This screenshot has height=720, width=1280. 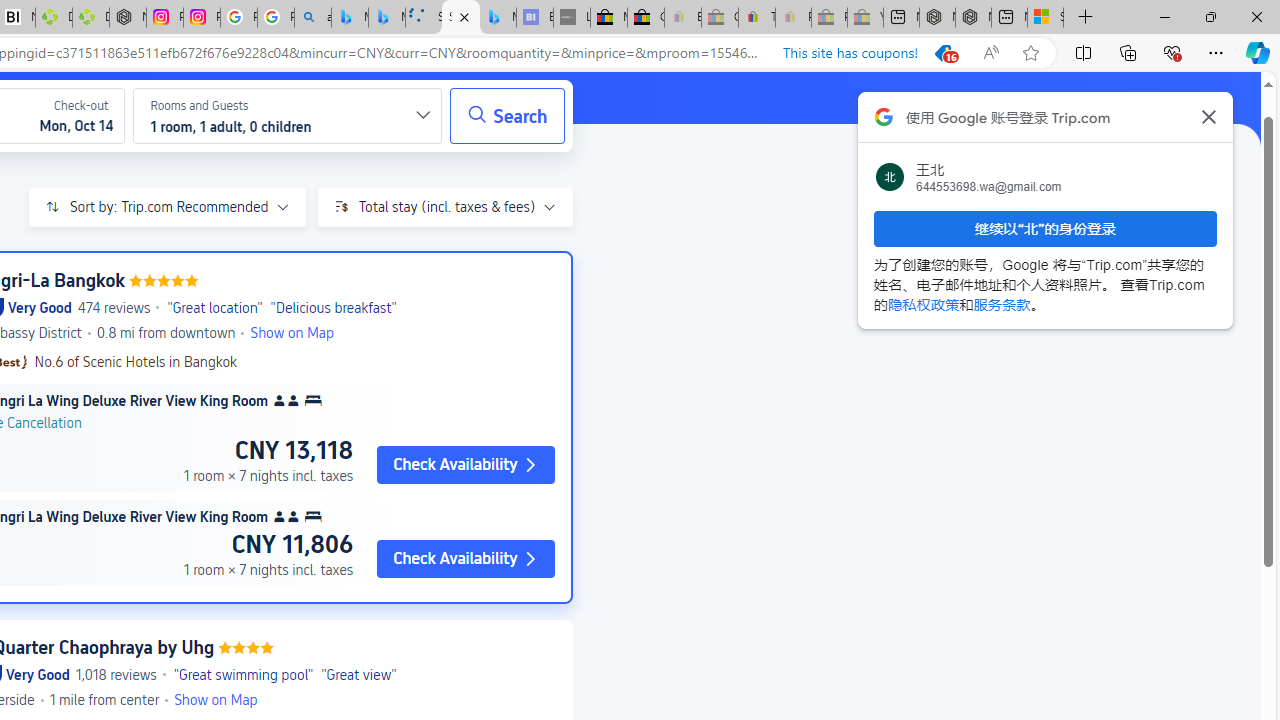 What do you see at coordinates (116, 674) in the screenshot?
I see `1,018 reviews` at bounding box center [116, 674].